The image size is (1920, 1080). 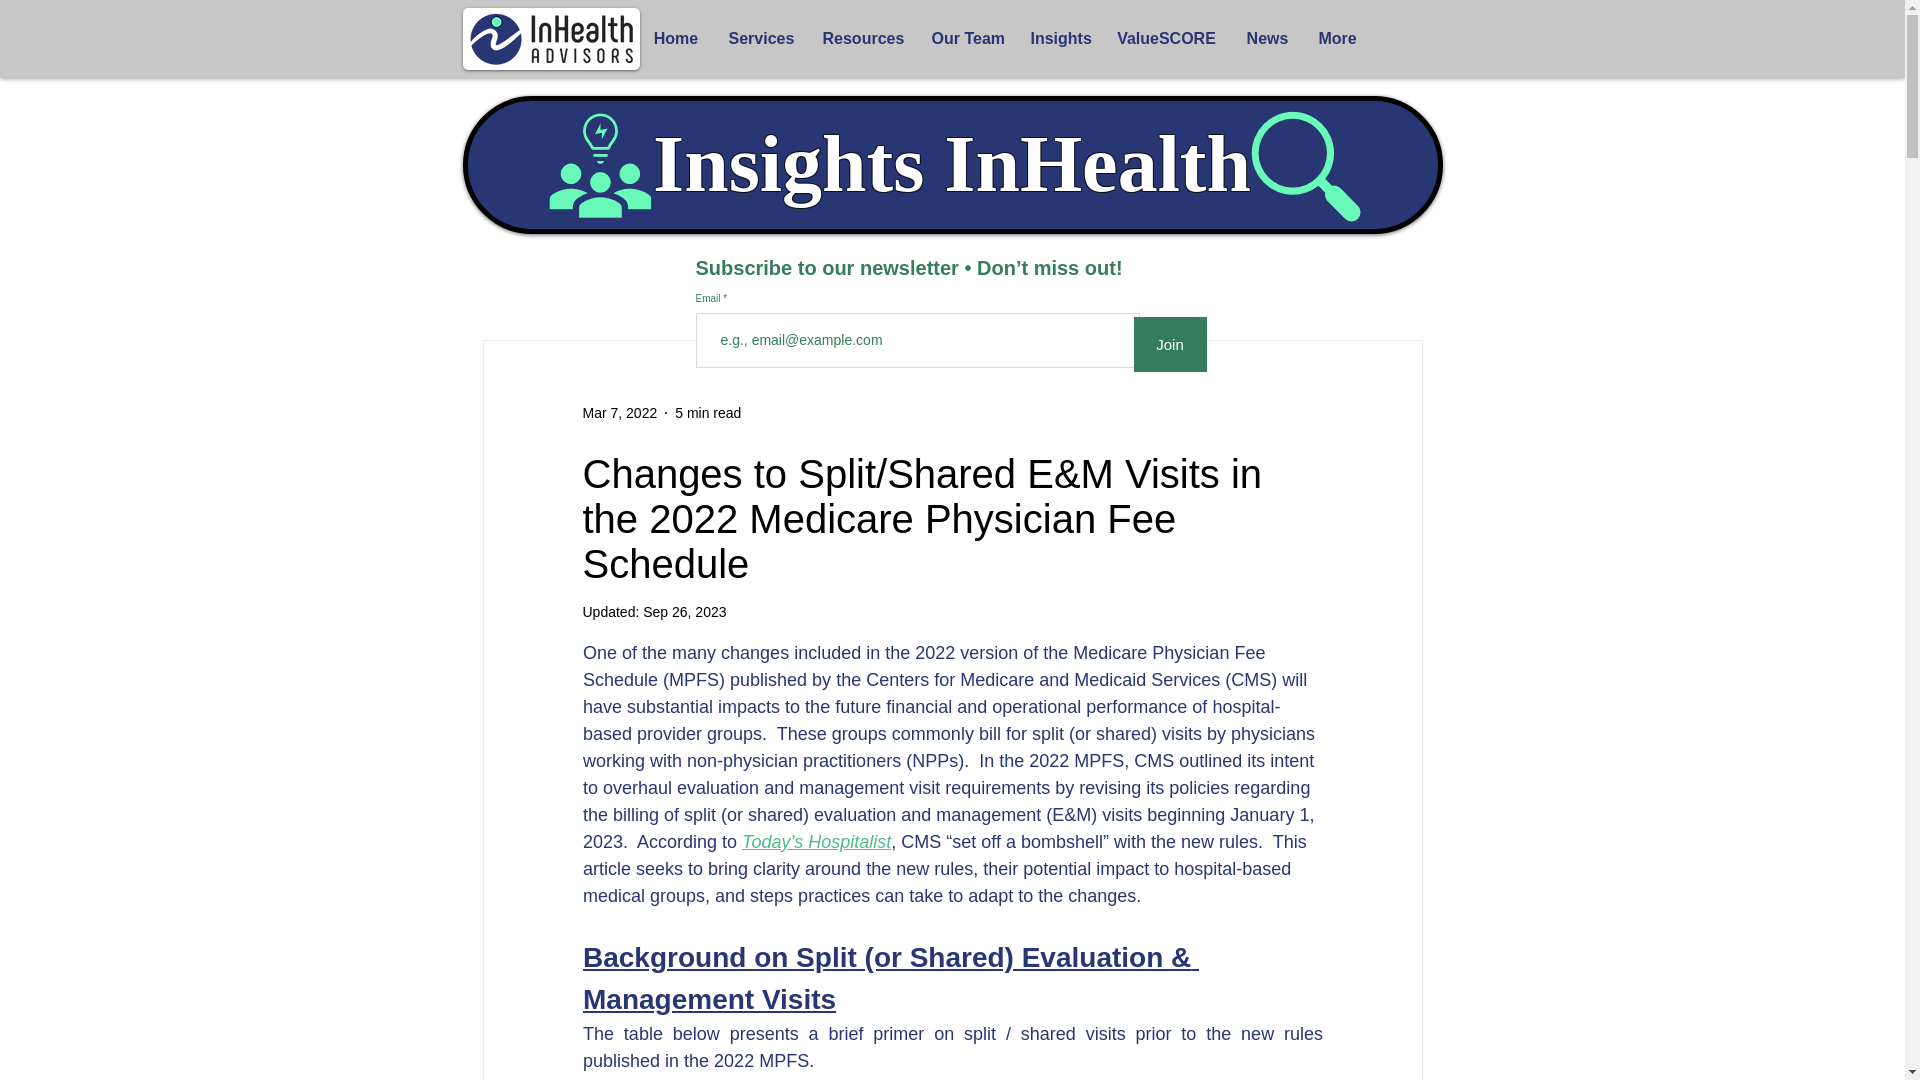 I want to click on ValueSCORE, so click(x=1167, y=38).